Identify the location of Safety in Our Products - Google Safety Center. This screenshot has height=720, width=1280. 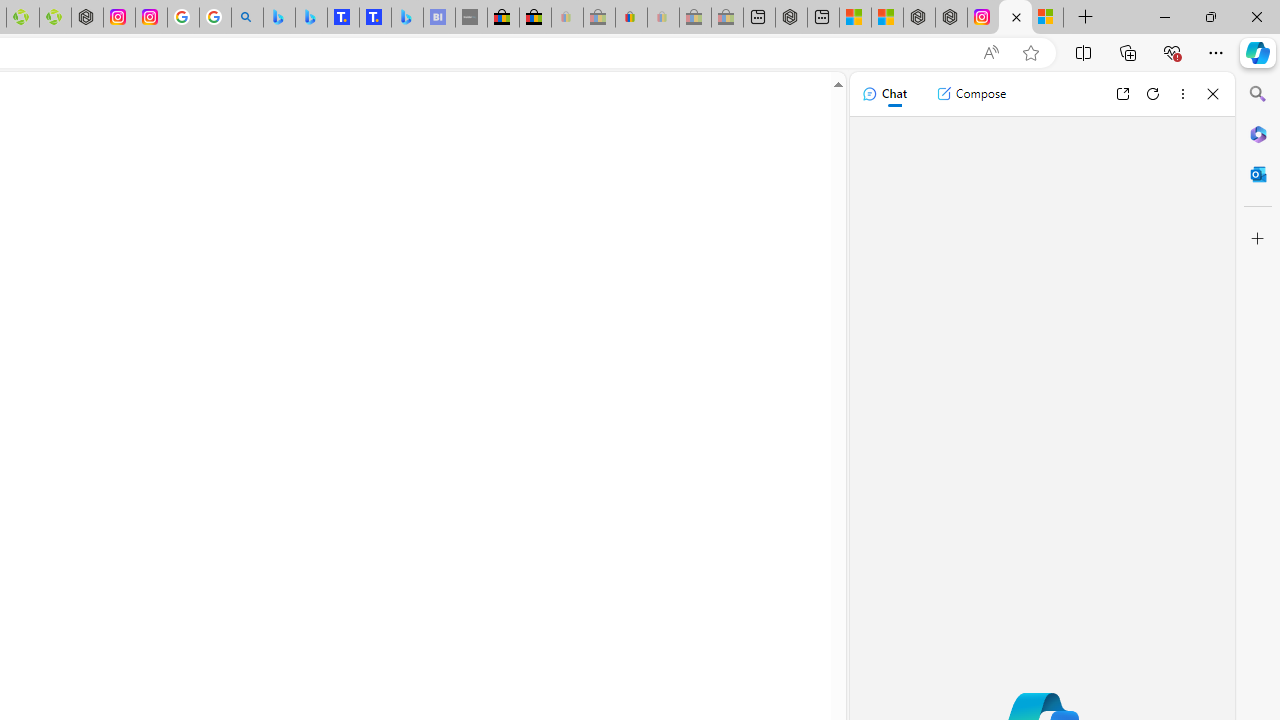
(182, 18).